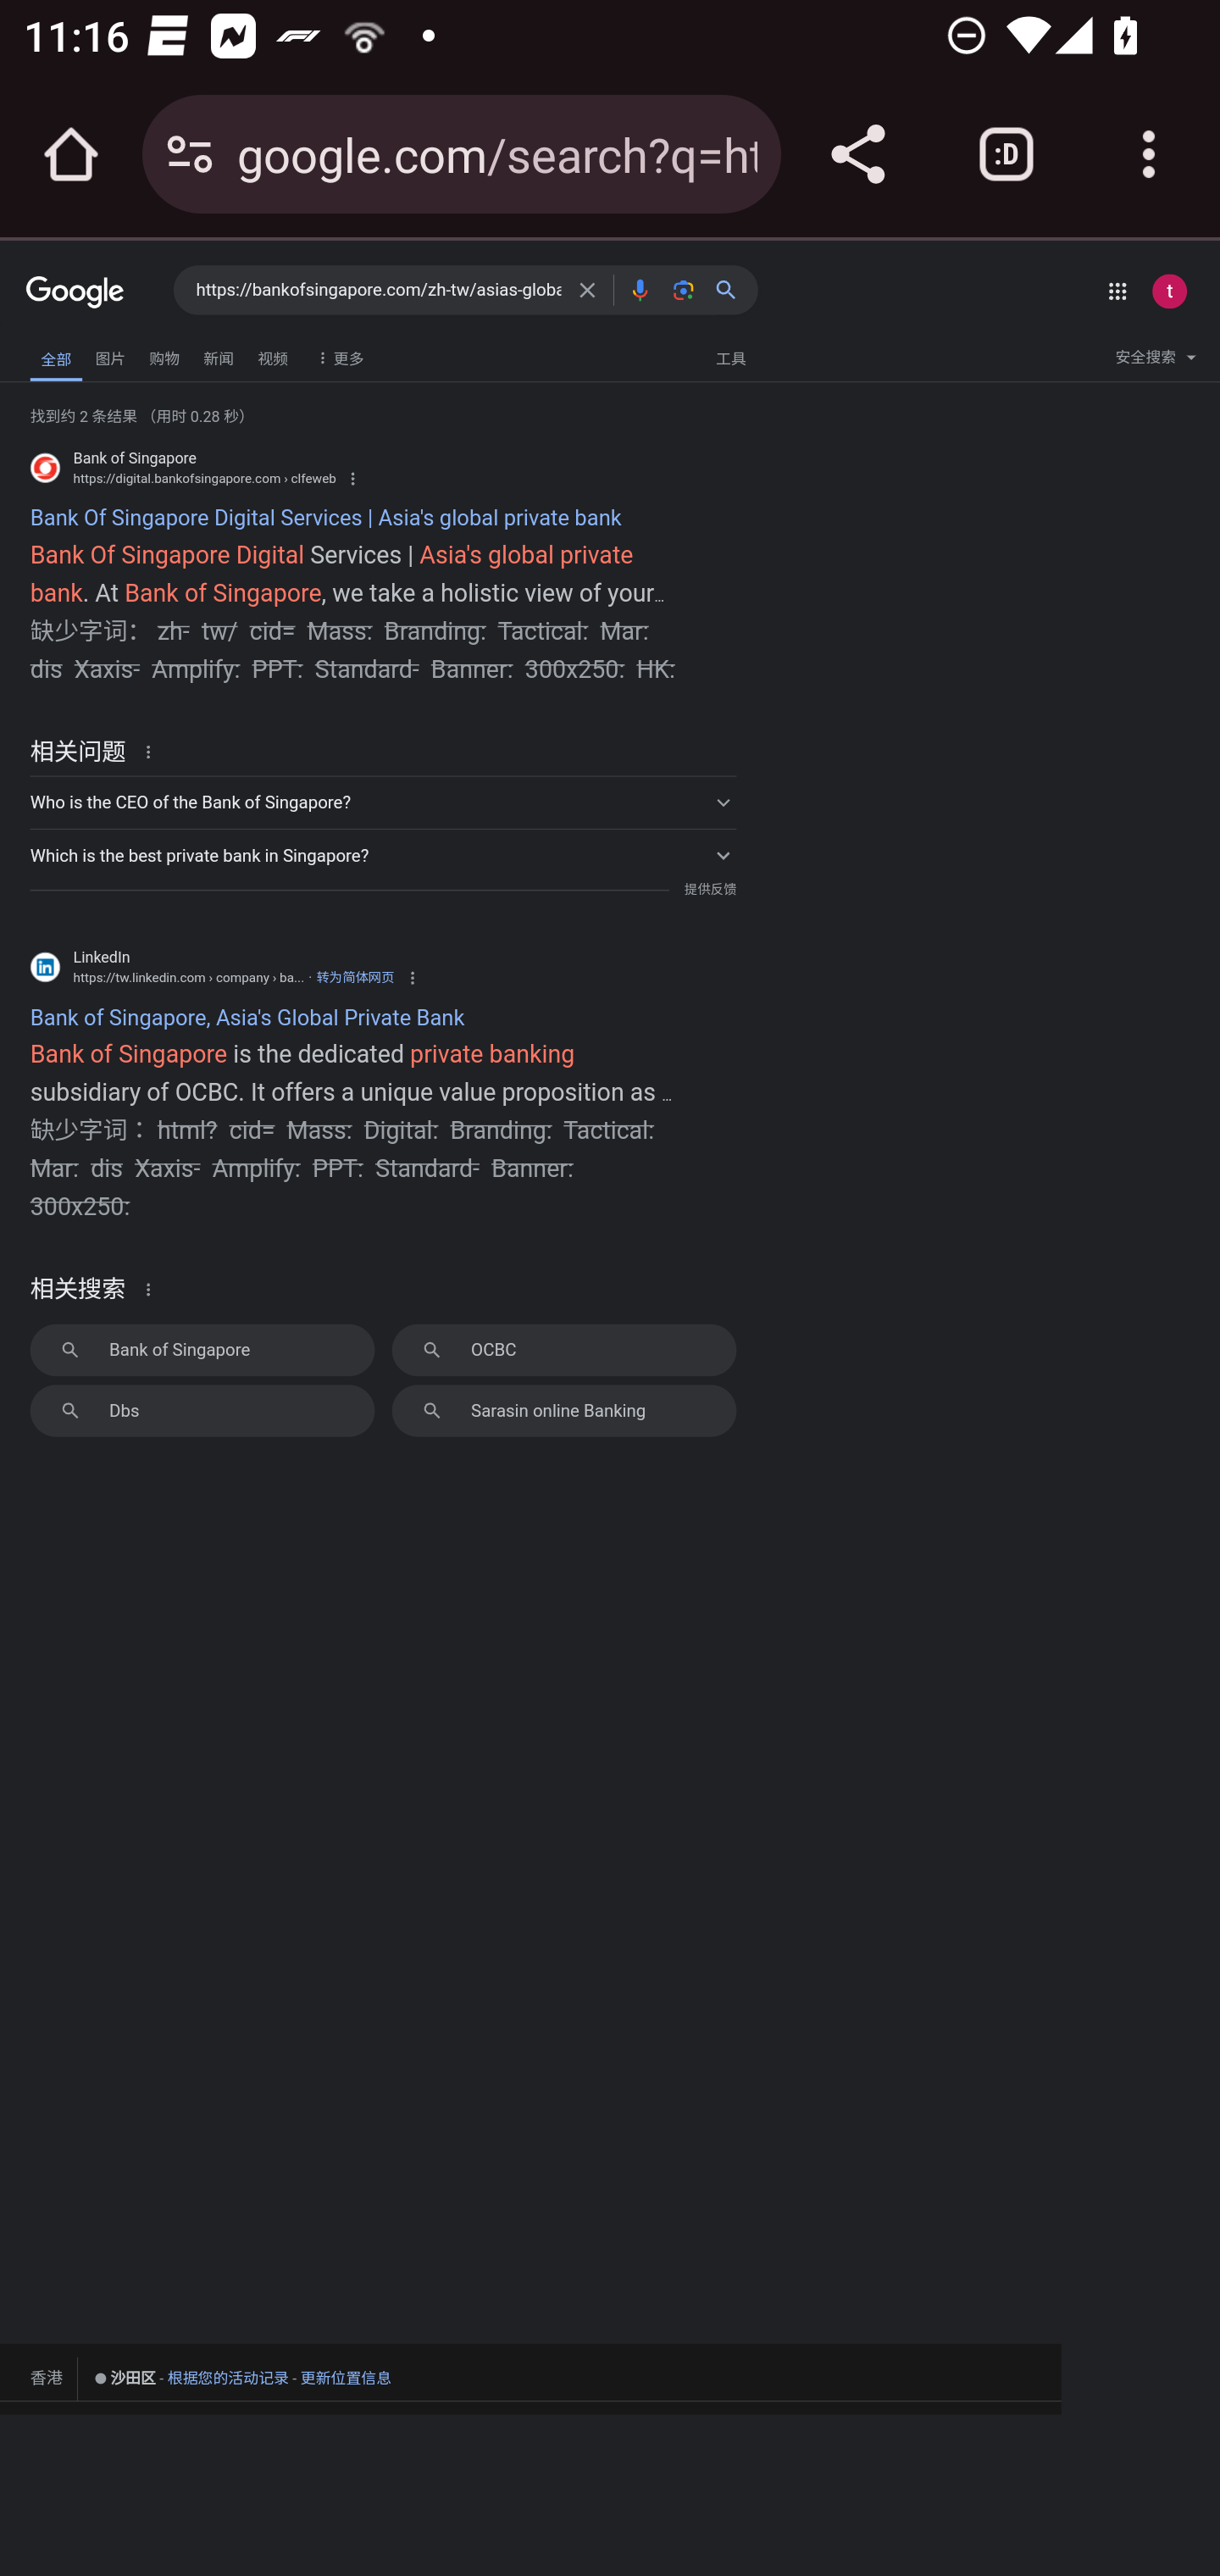 This screenshot has height=2576, width=1220. What do you see at coordinates (153, 1289) in the screenshot?
I see `关于这条结果的详细信息` at bounding box center [153, 1289].